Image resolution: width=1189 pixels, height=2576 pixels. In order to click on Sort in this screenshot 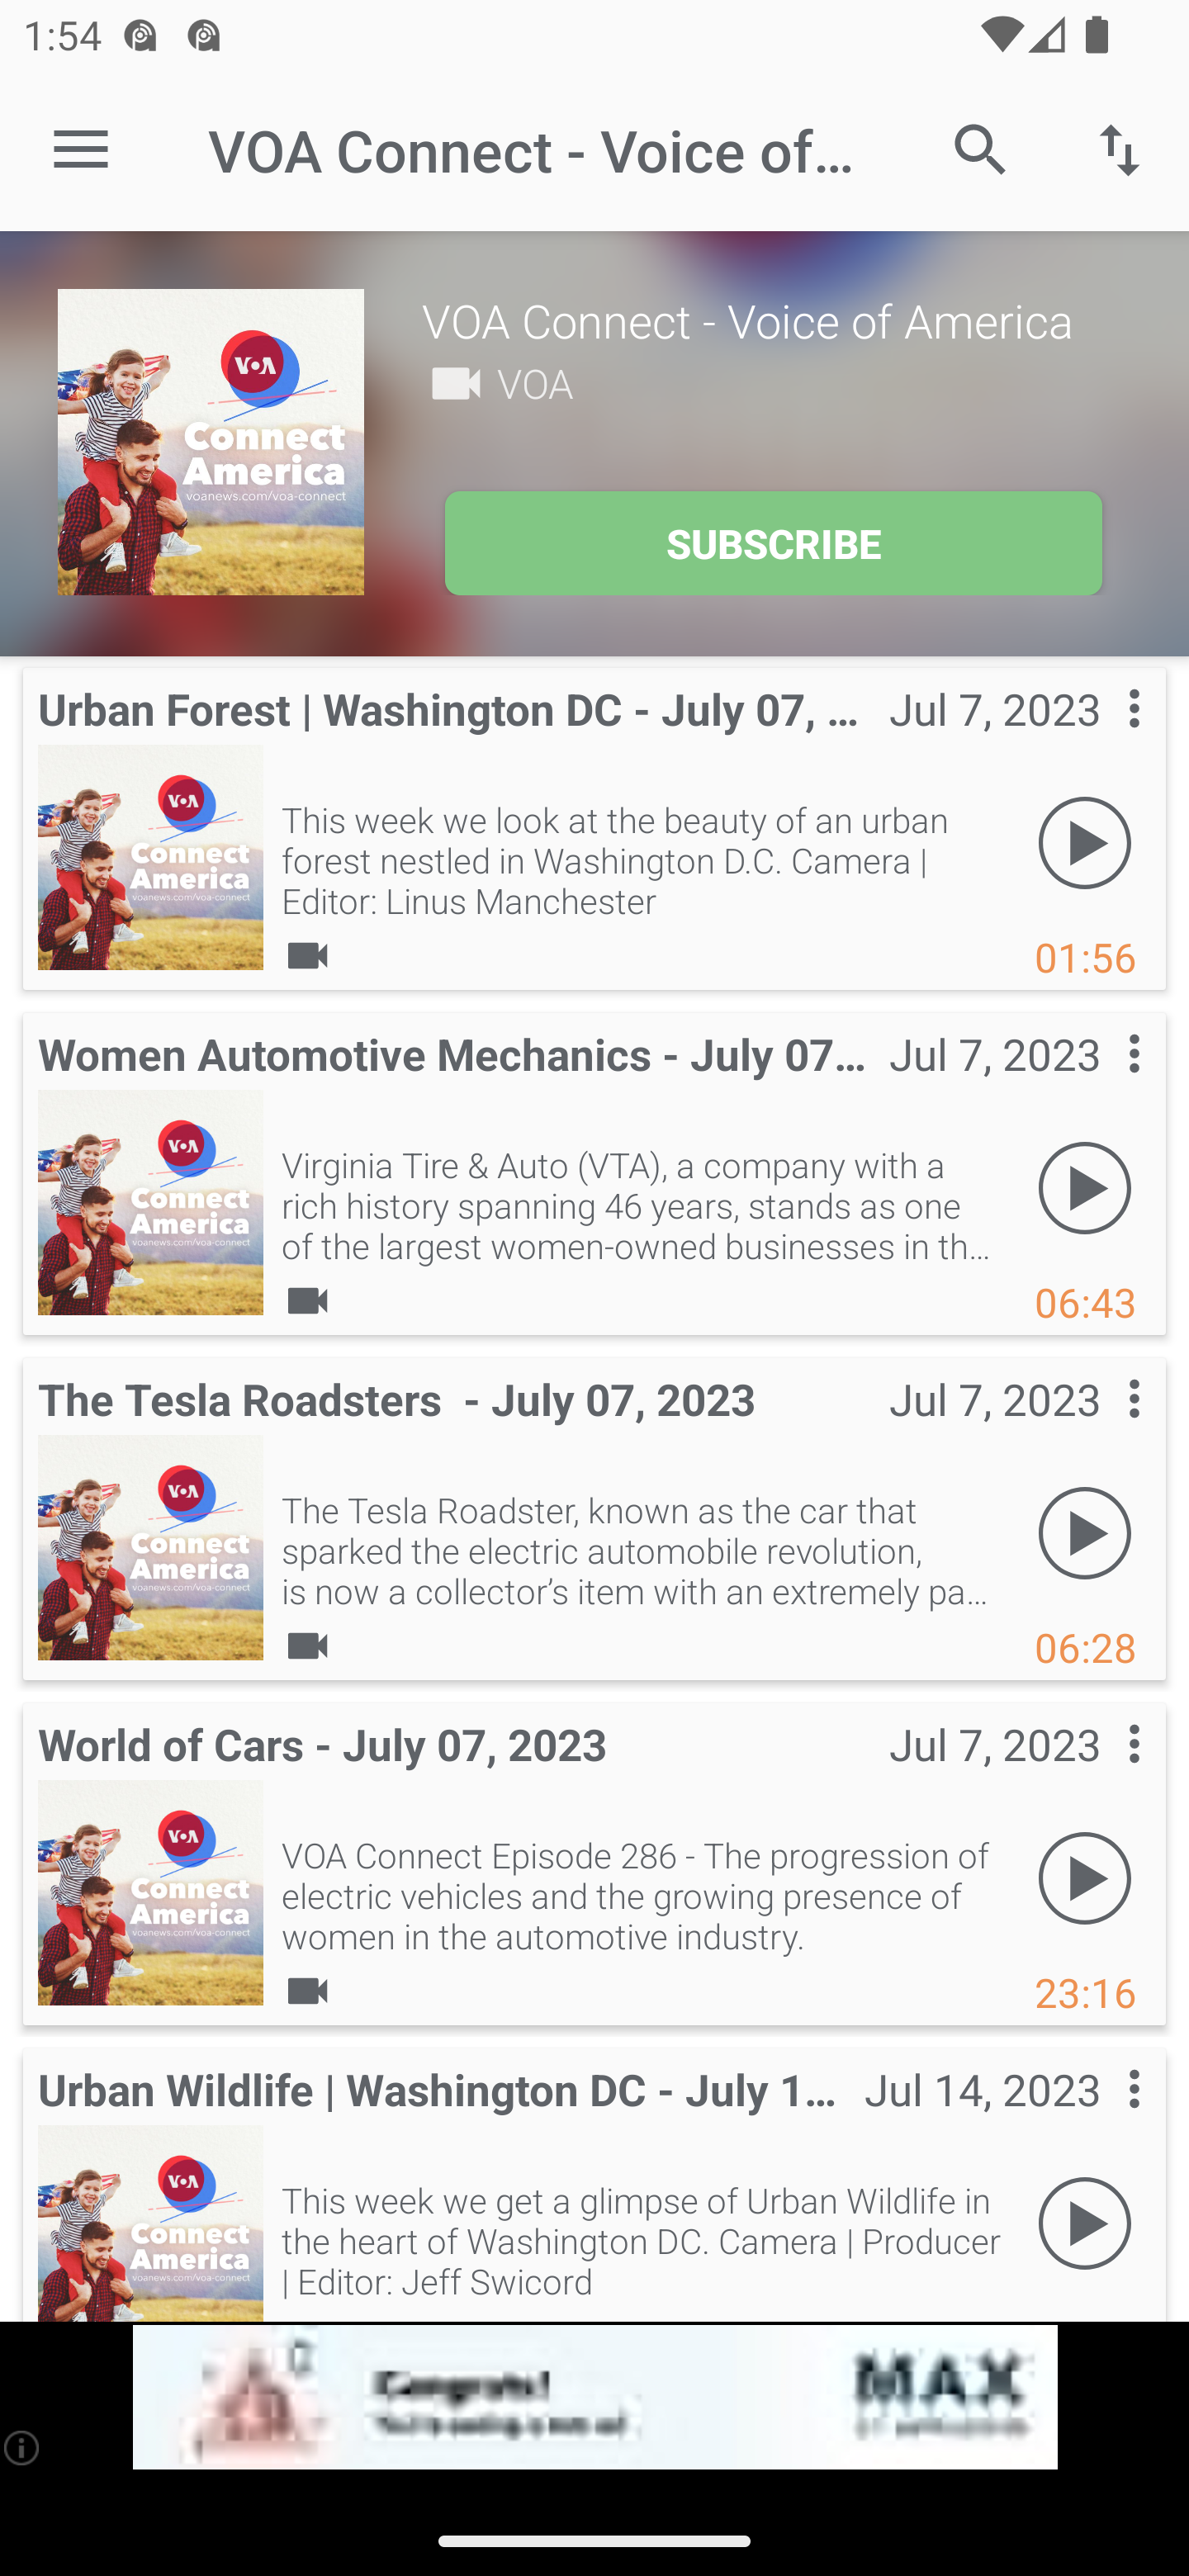, I will do `click(1120, 149)`.